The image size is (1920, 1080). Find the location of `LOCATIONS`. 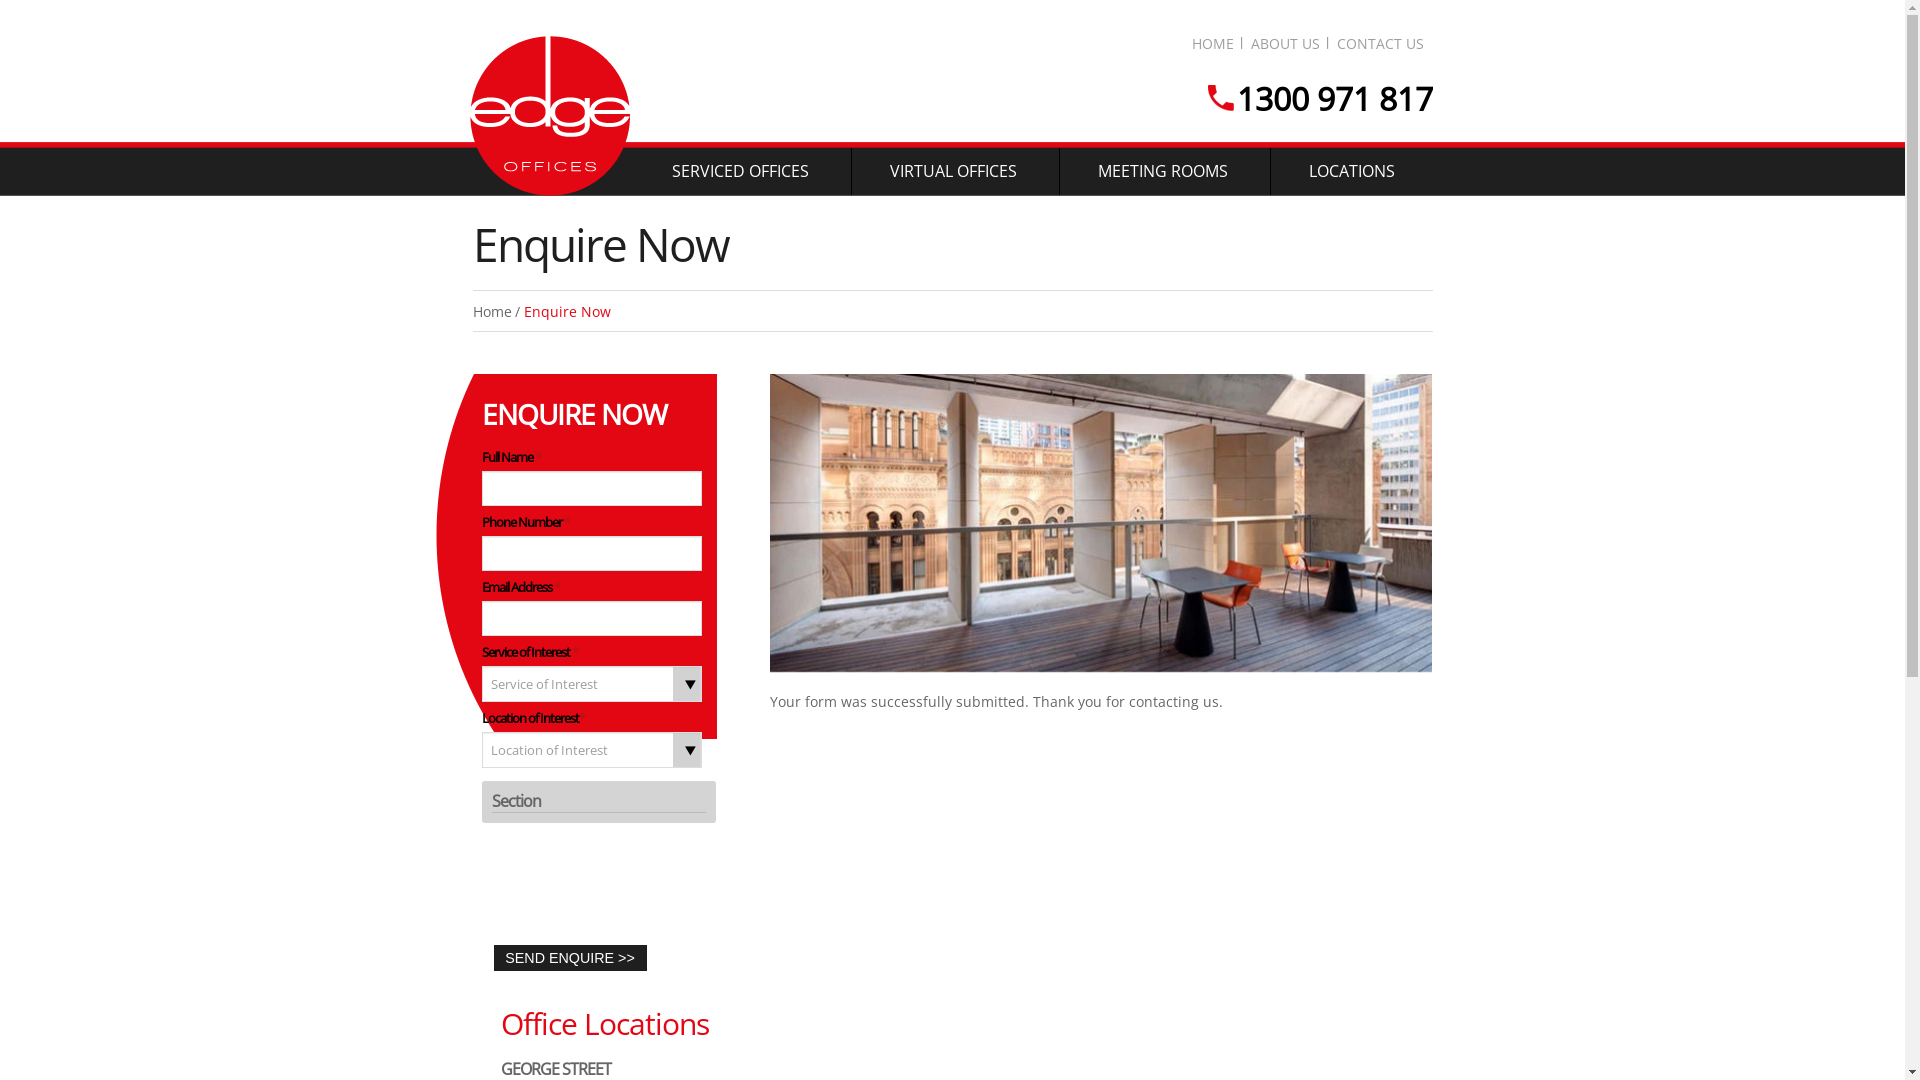

LOCATIONS is located at coordinates (1351, 172).